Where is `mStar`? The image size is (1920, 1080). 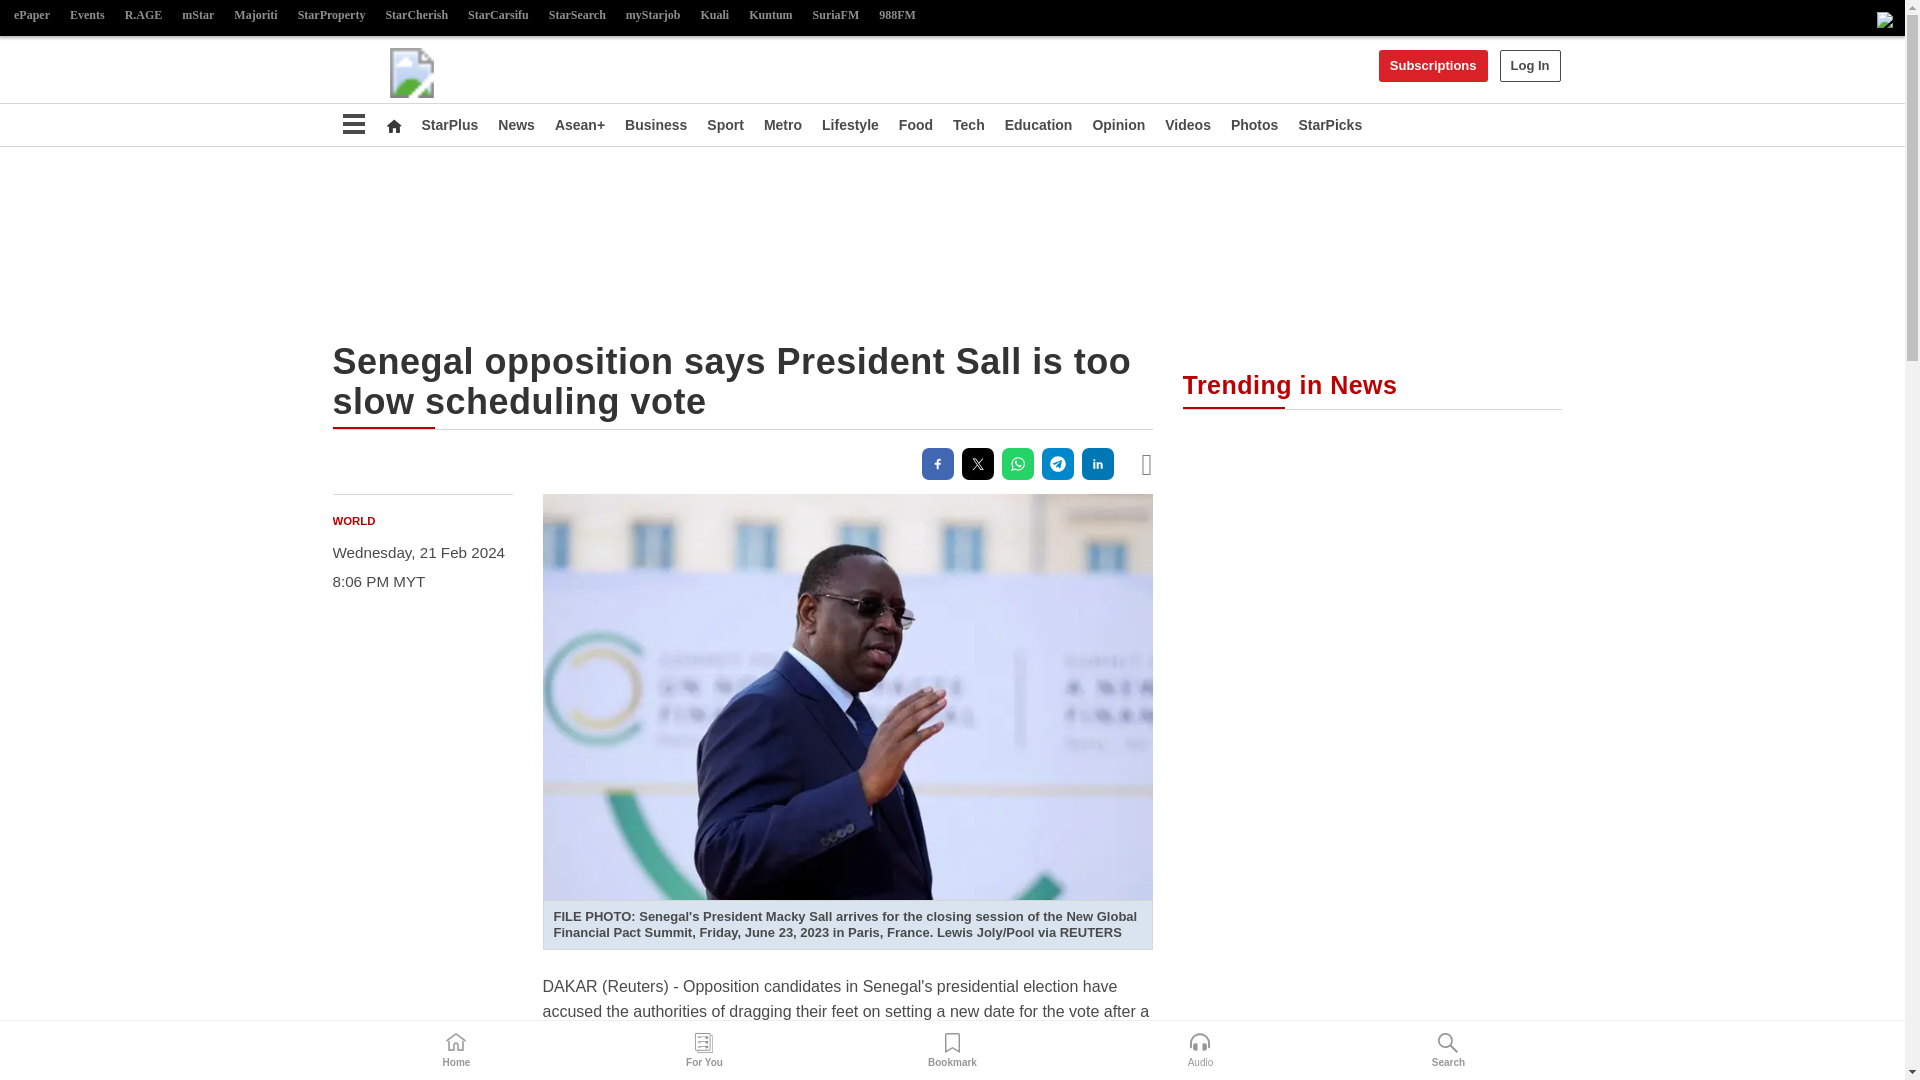 mStar is located at coordinates (198, 16).